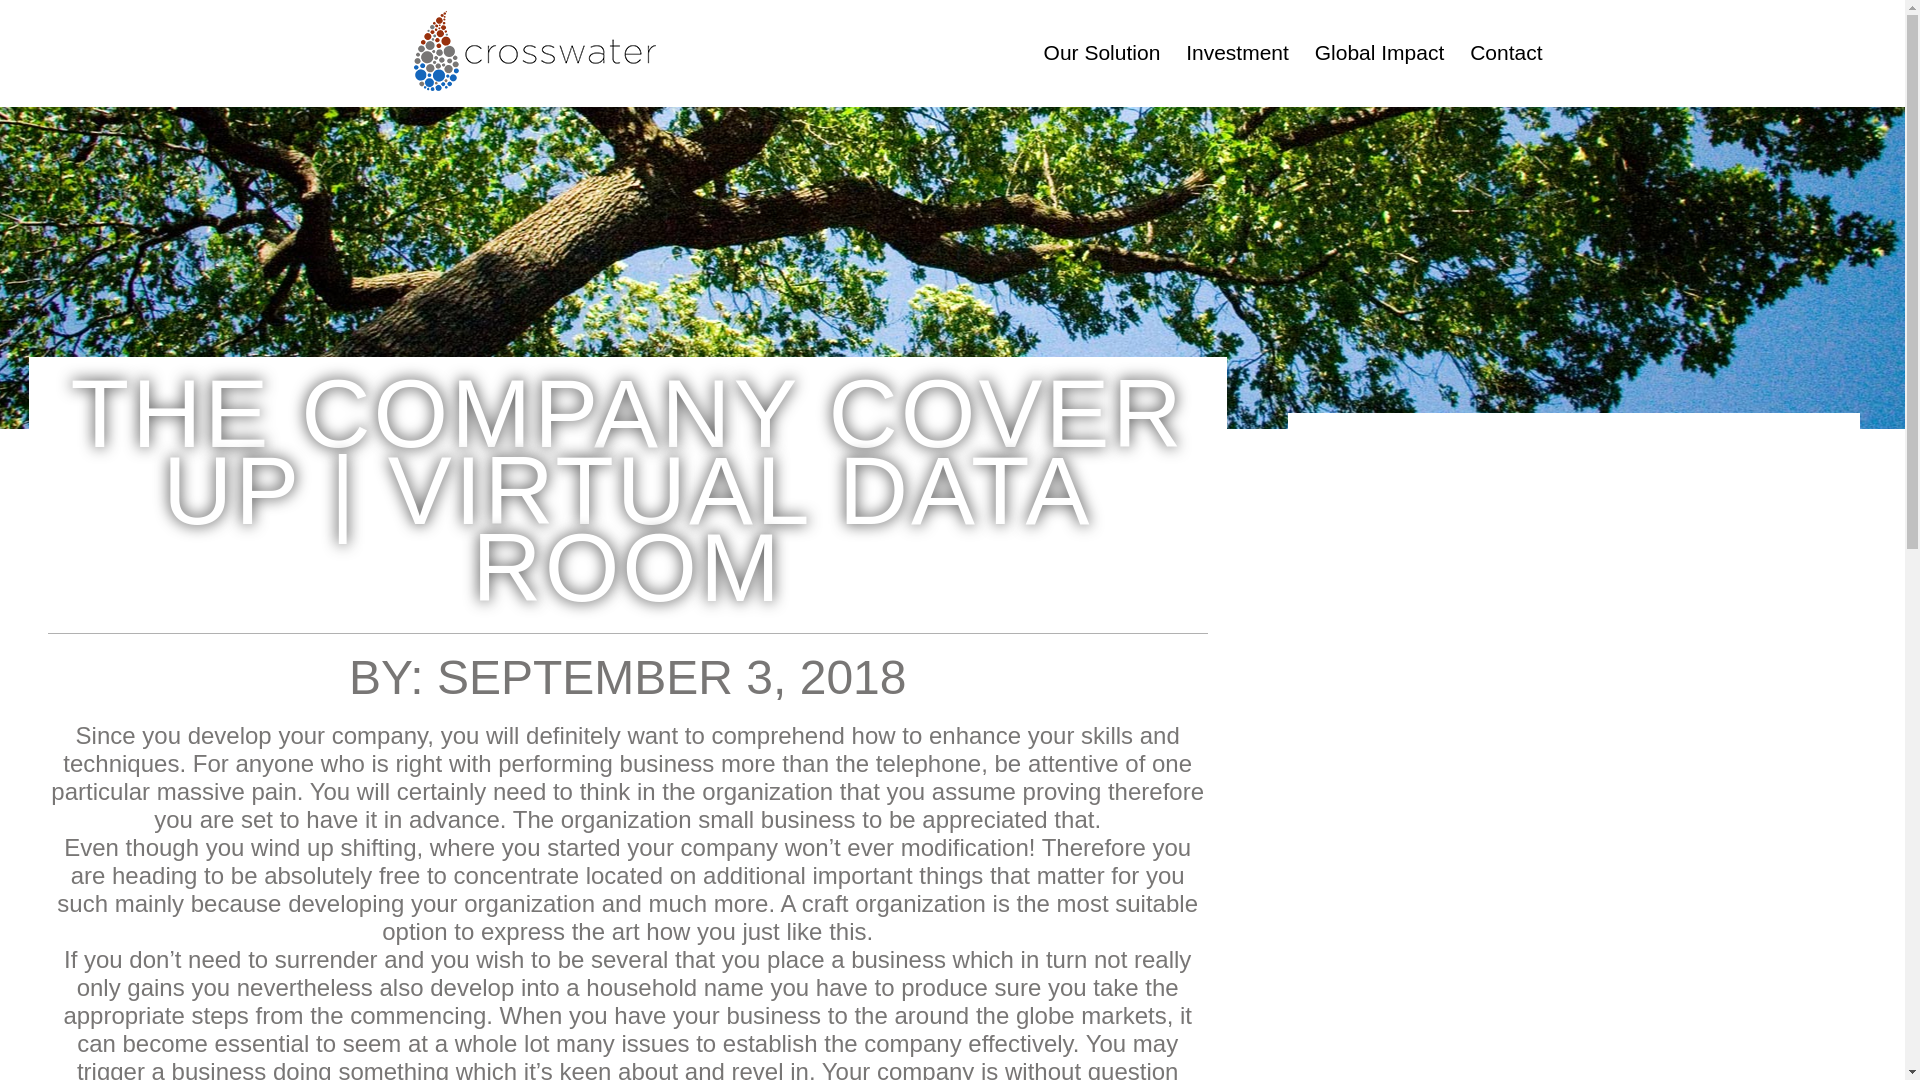  What do you see at coordinates (1380, 52) in the screenshot?
I see `Global Impact` at bounding box center [1380, 52].